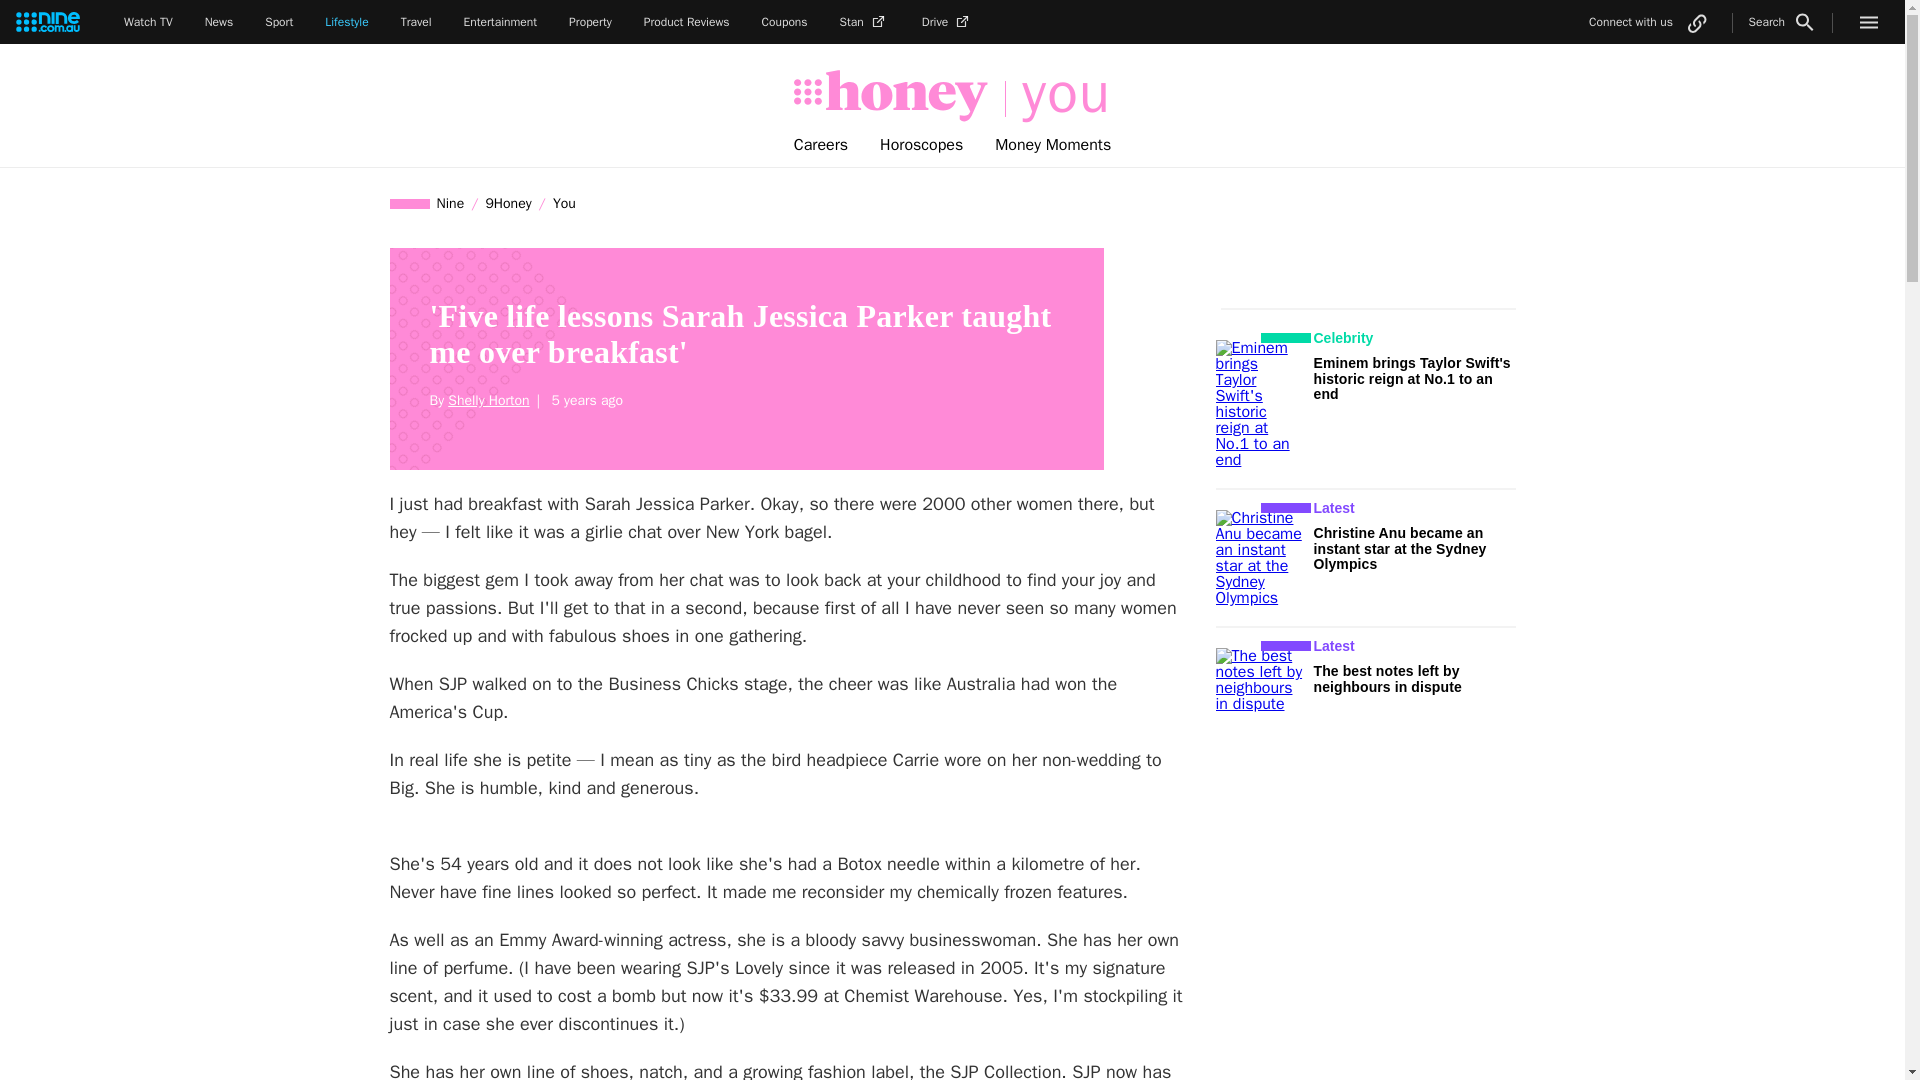 Image resolution: width=1920 pixels, height=1080 pixels. I want to click on Sport, so click(278, 22).